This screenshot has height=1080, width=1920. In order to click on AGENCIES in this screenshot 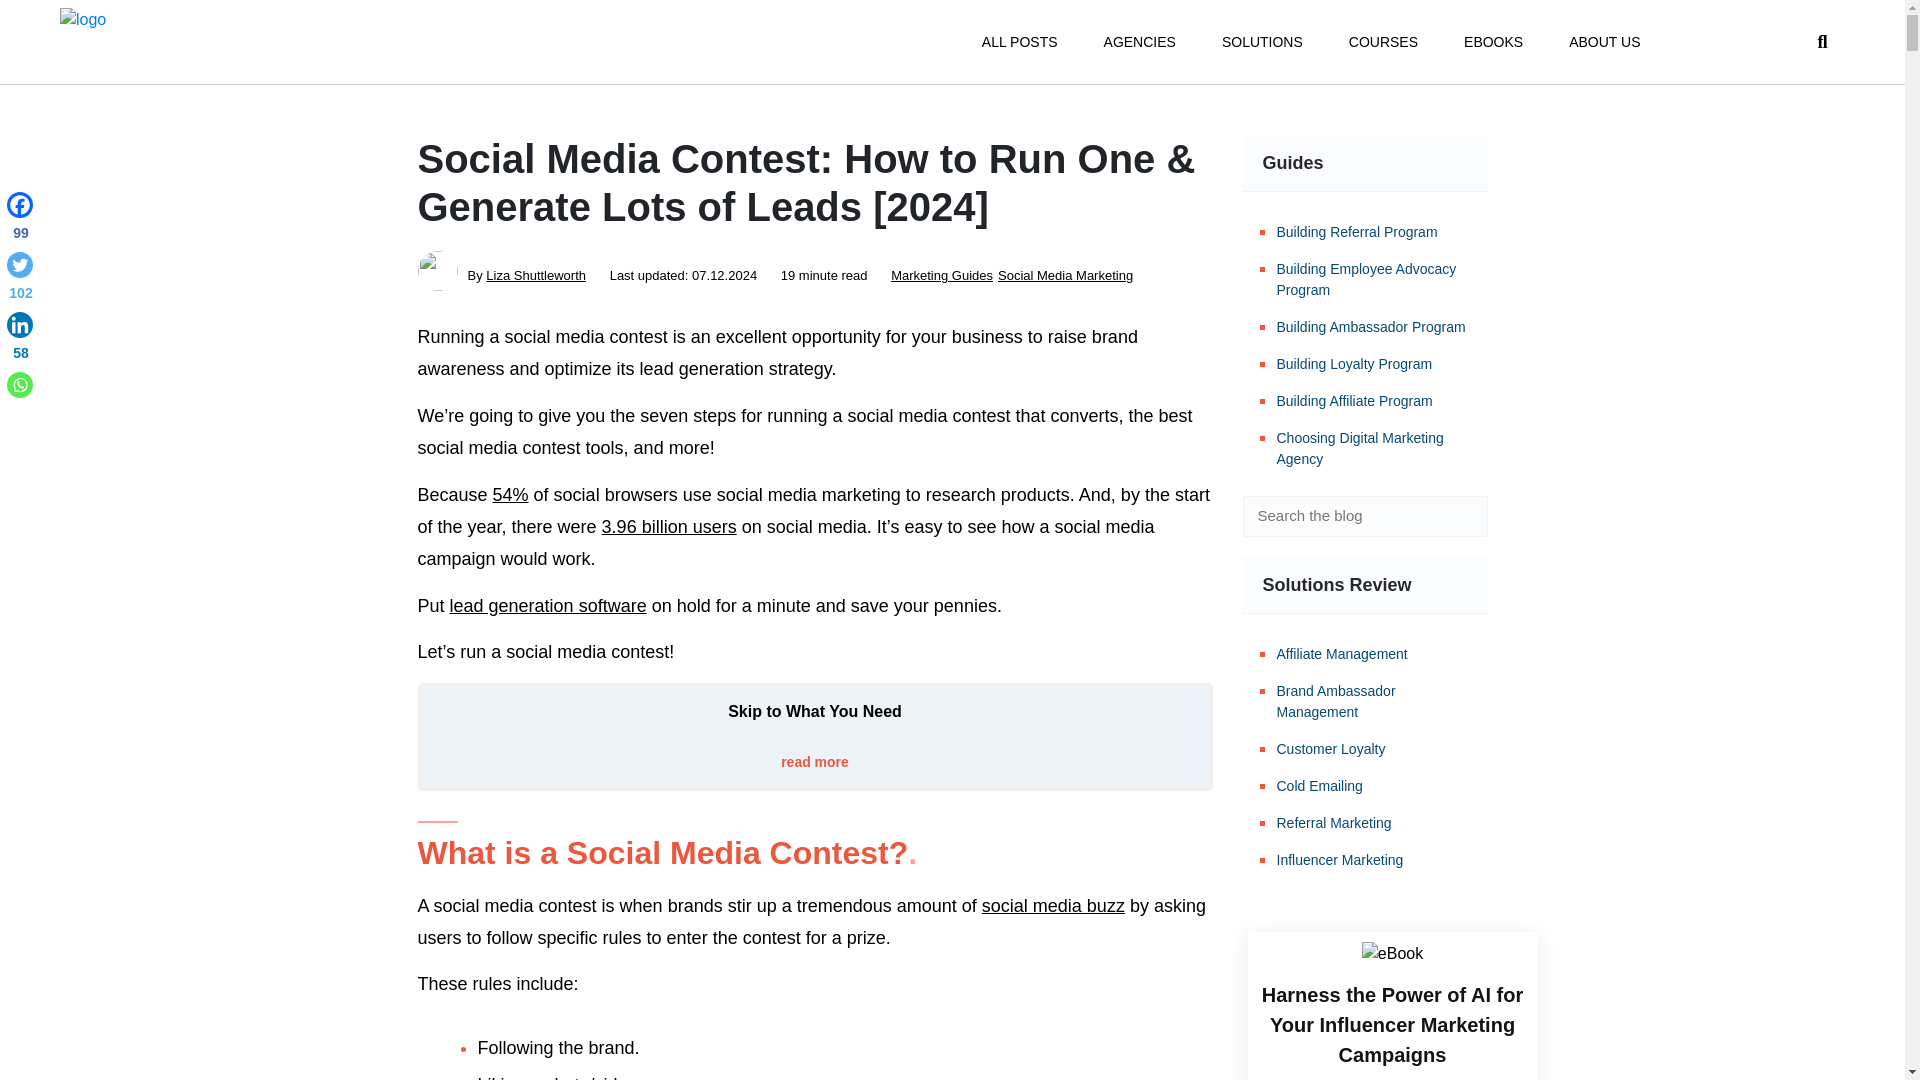, I will do `click(1140, 42)`.